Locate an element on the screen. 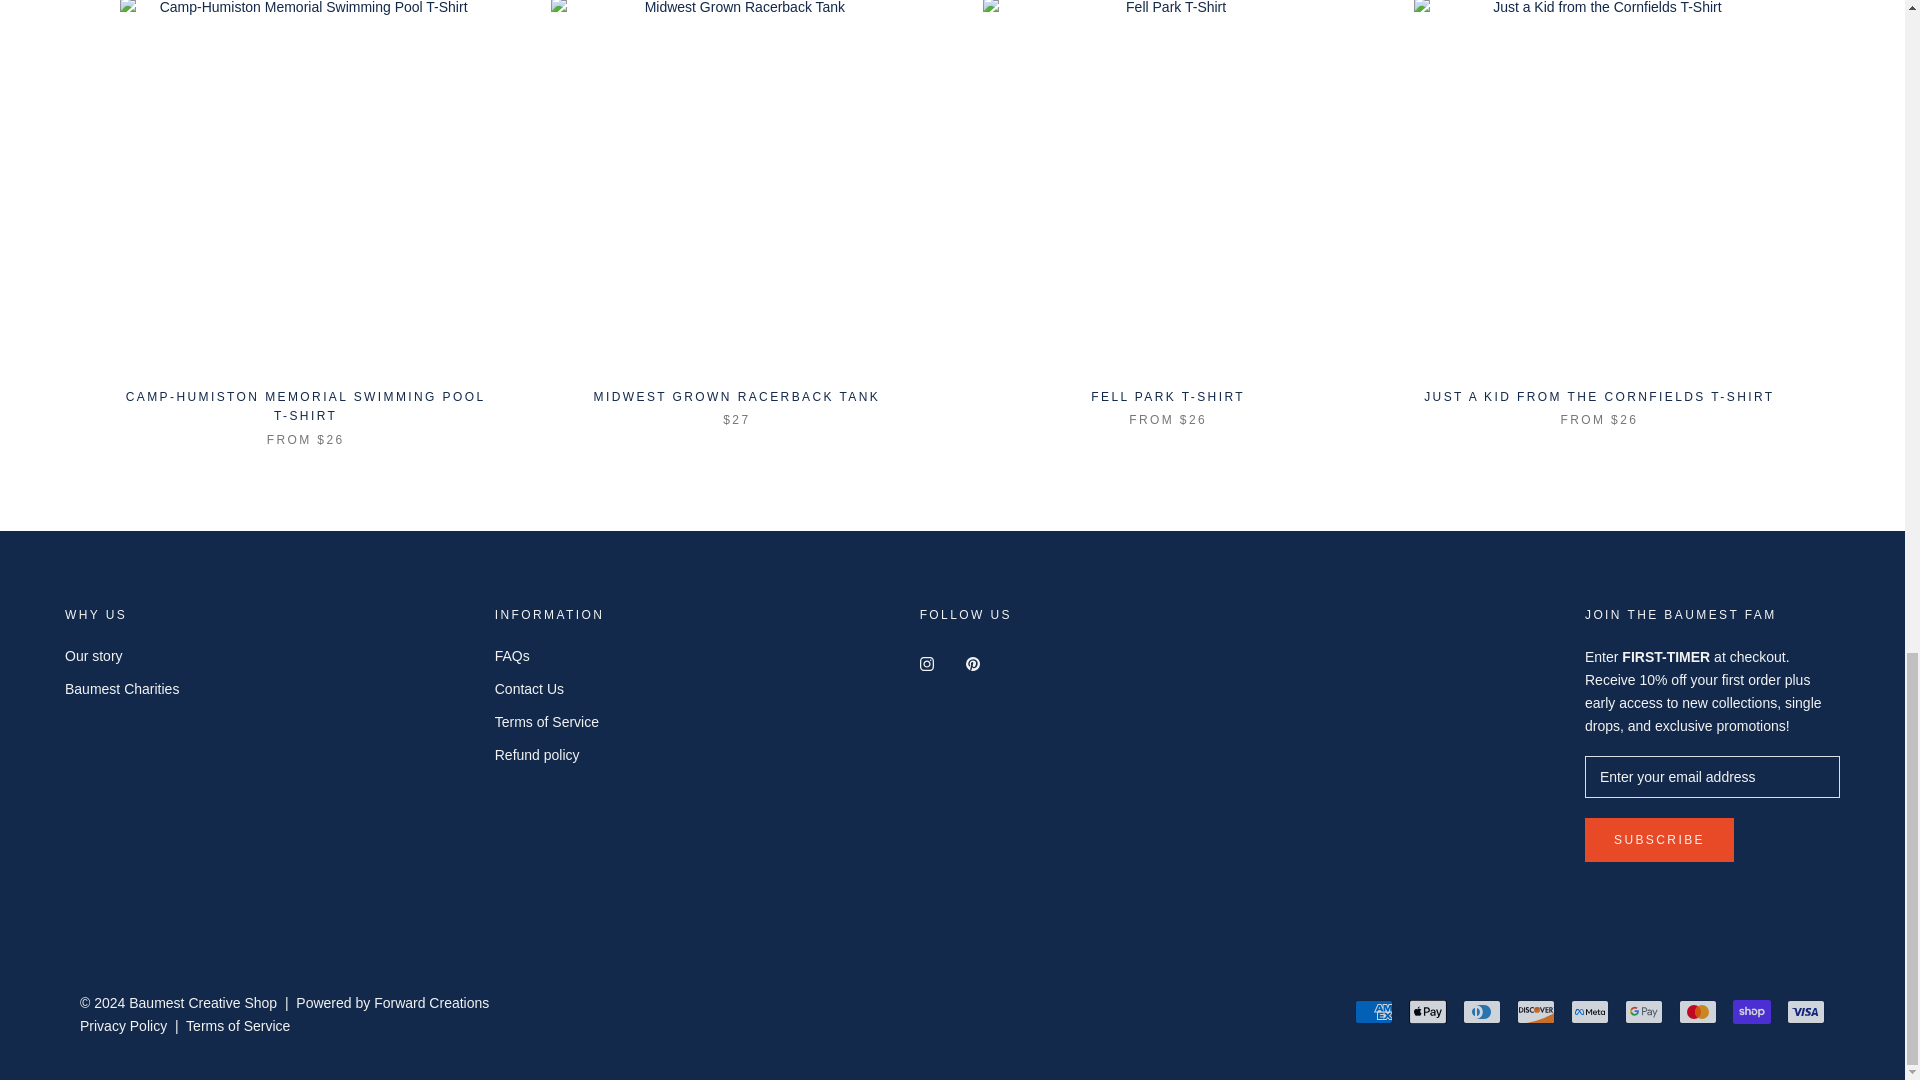  Diners Club is located at coordinates (1482, 1012).